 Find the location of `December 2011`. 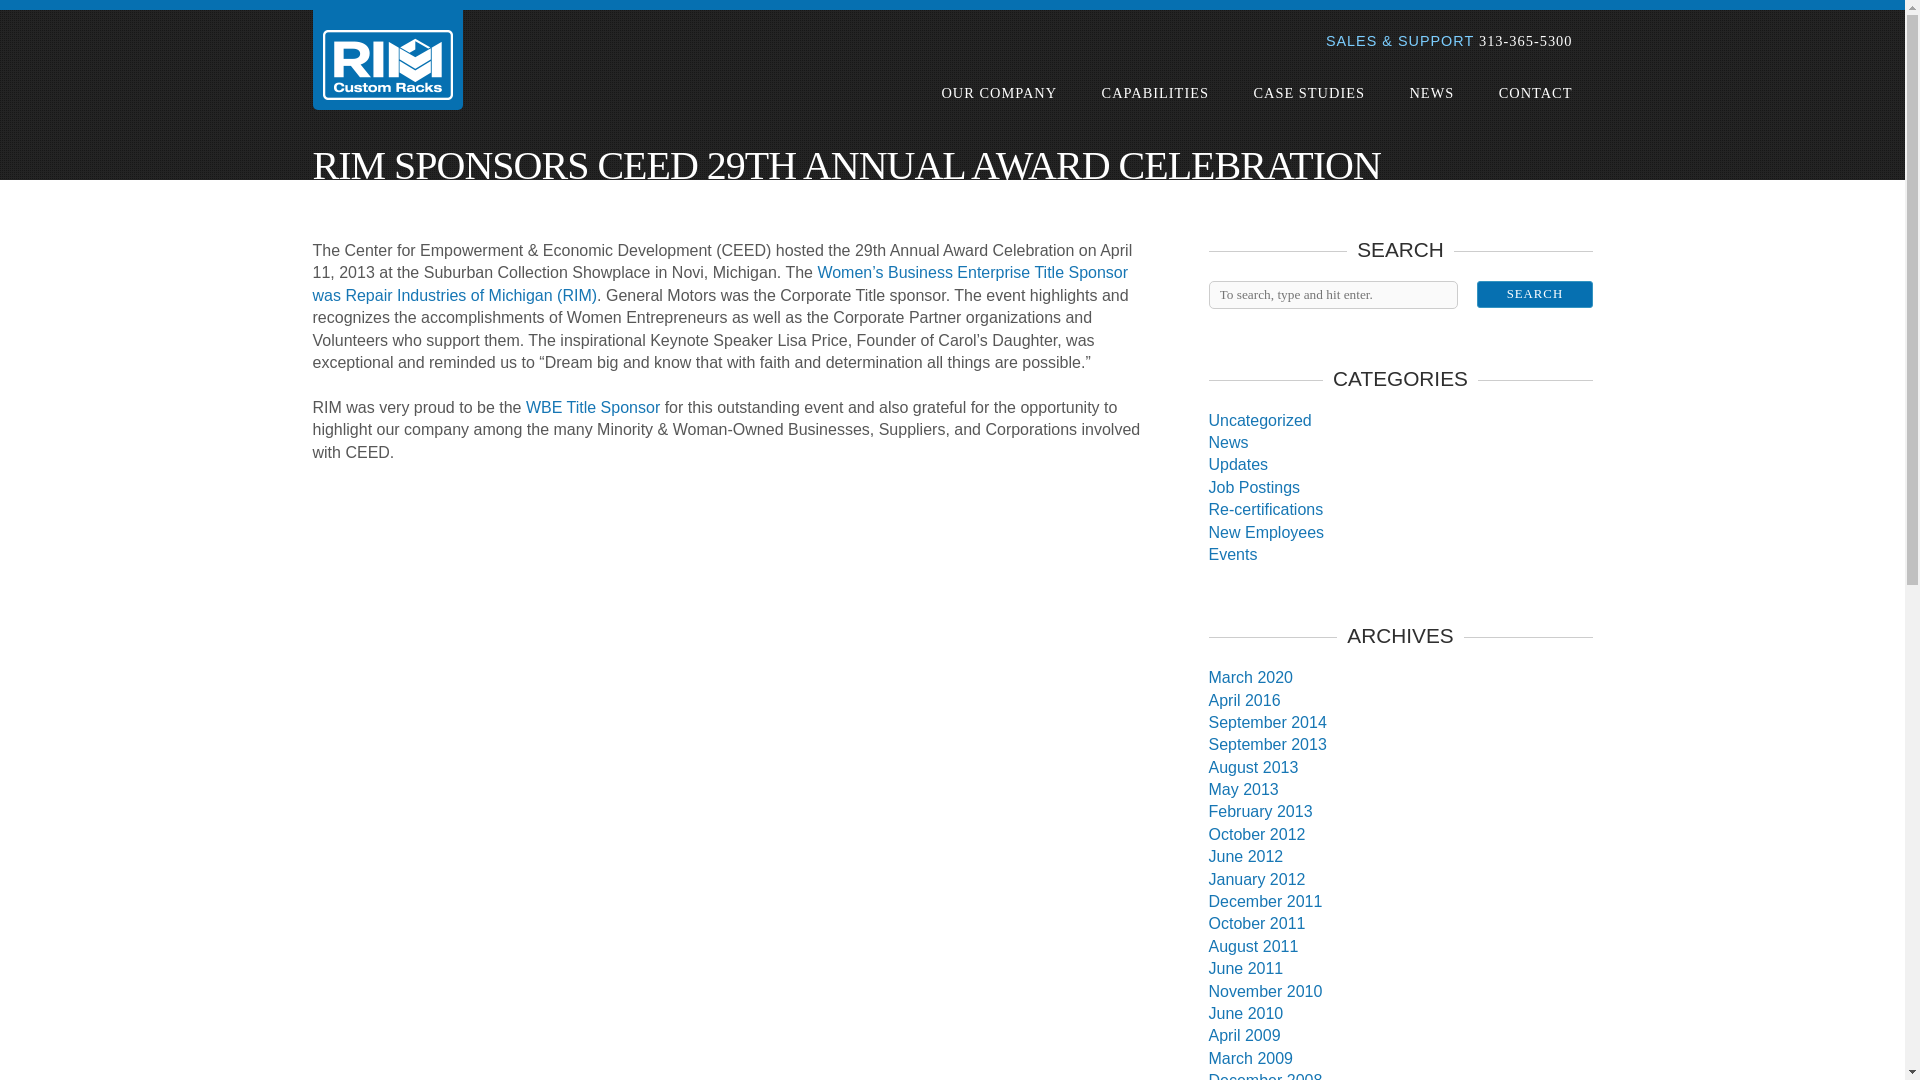

December 2011 is located at coordinates (1264, 902).